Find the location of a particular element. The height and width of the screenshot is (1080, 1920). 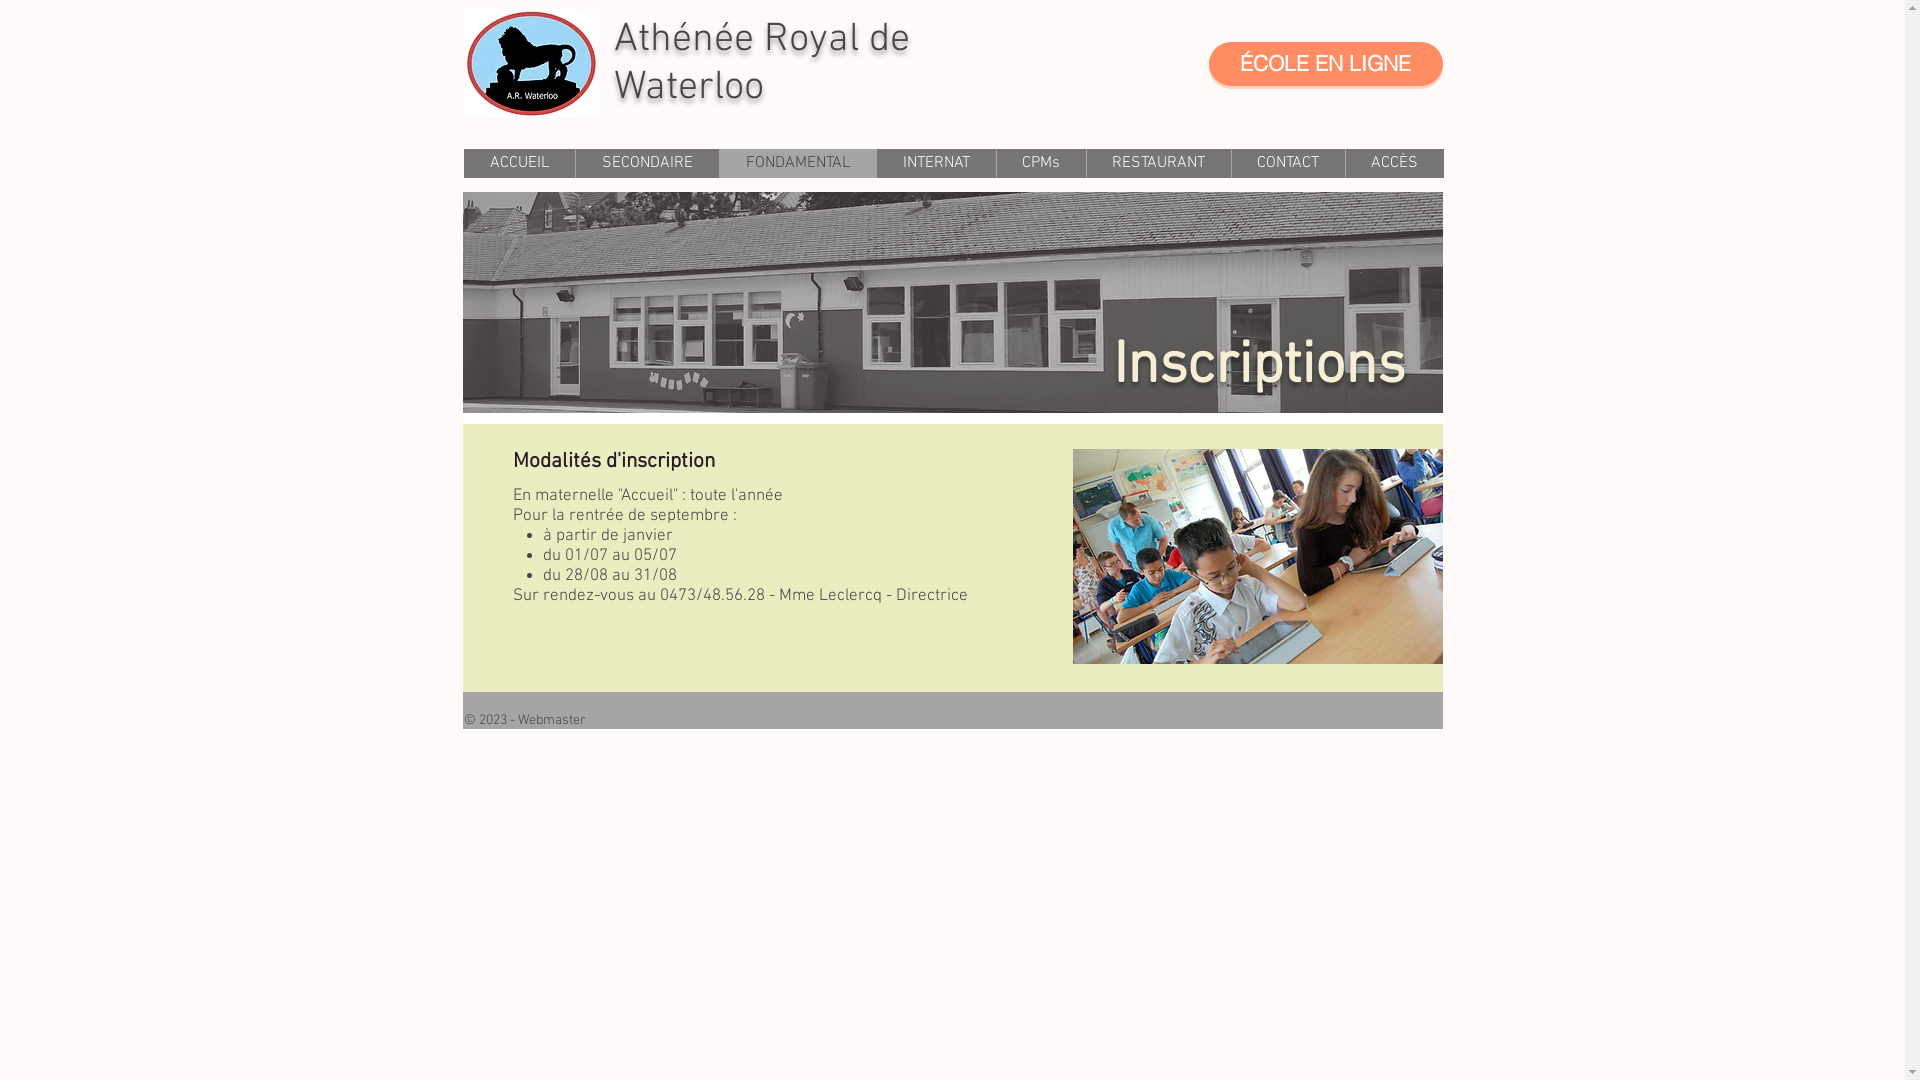

CONTACT is located at coordinates (1287, 164).